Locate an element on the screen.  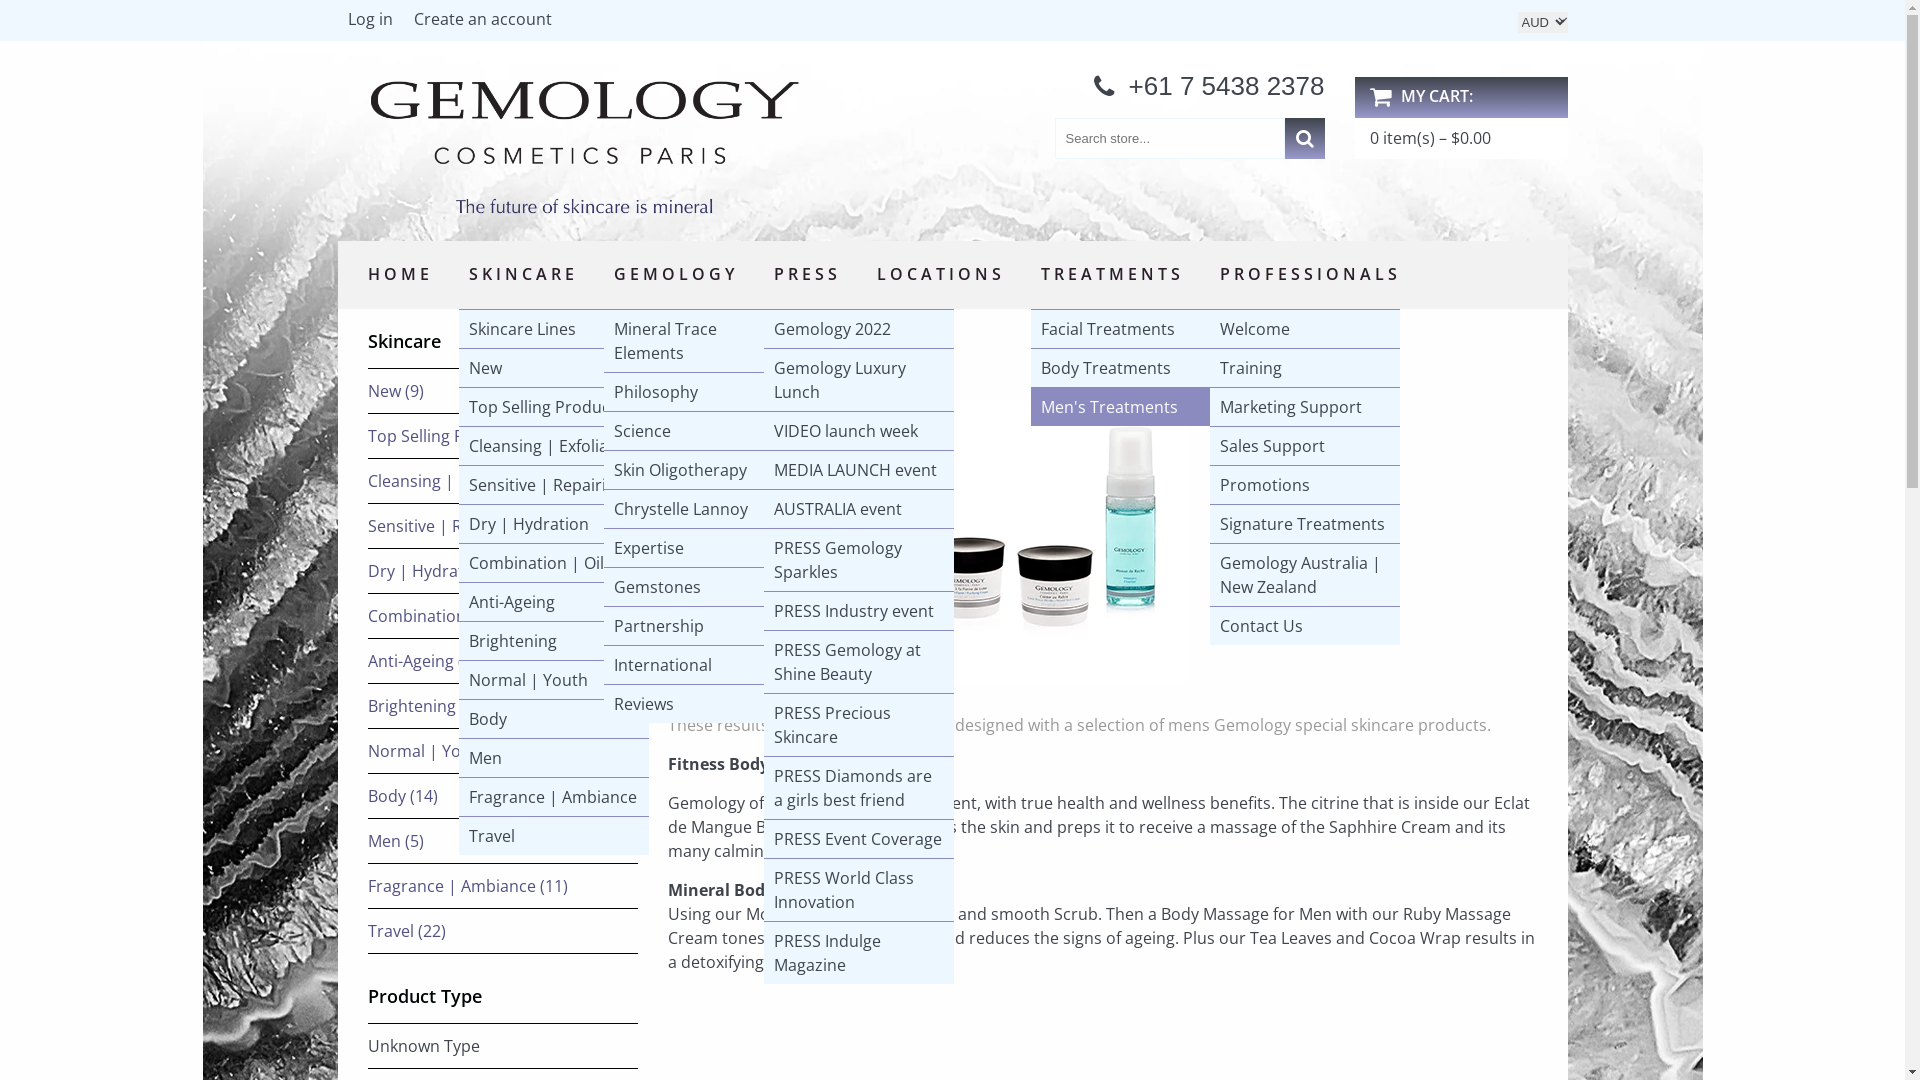
Anti-Ageing (13) is located at coordinates (427, 661).